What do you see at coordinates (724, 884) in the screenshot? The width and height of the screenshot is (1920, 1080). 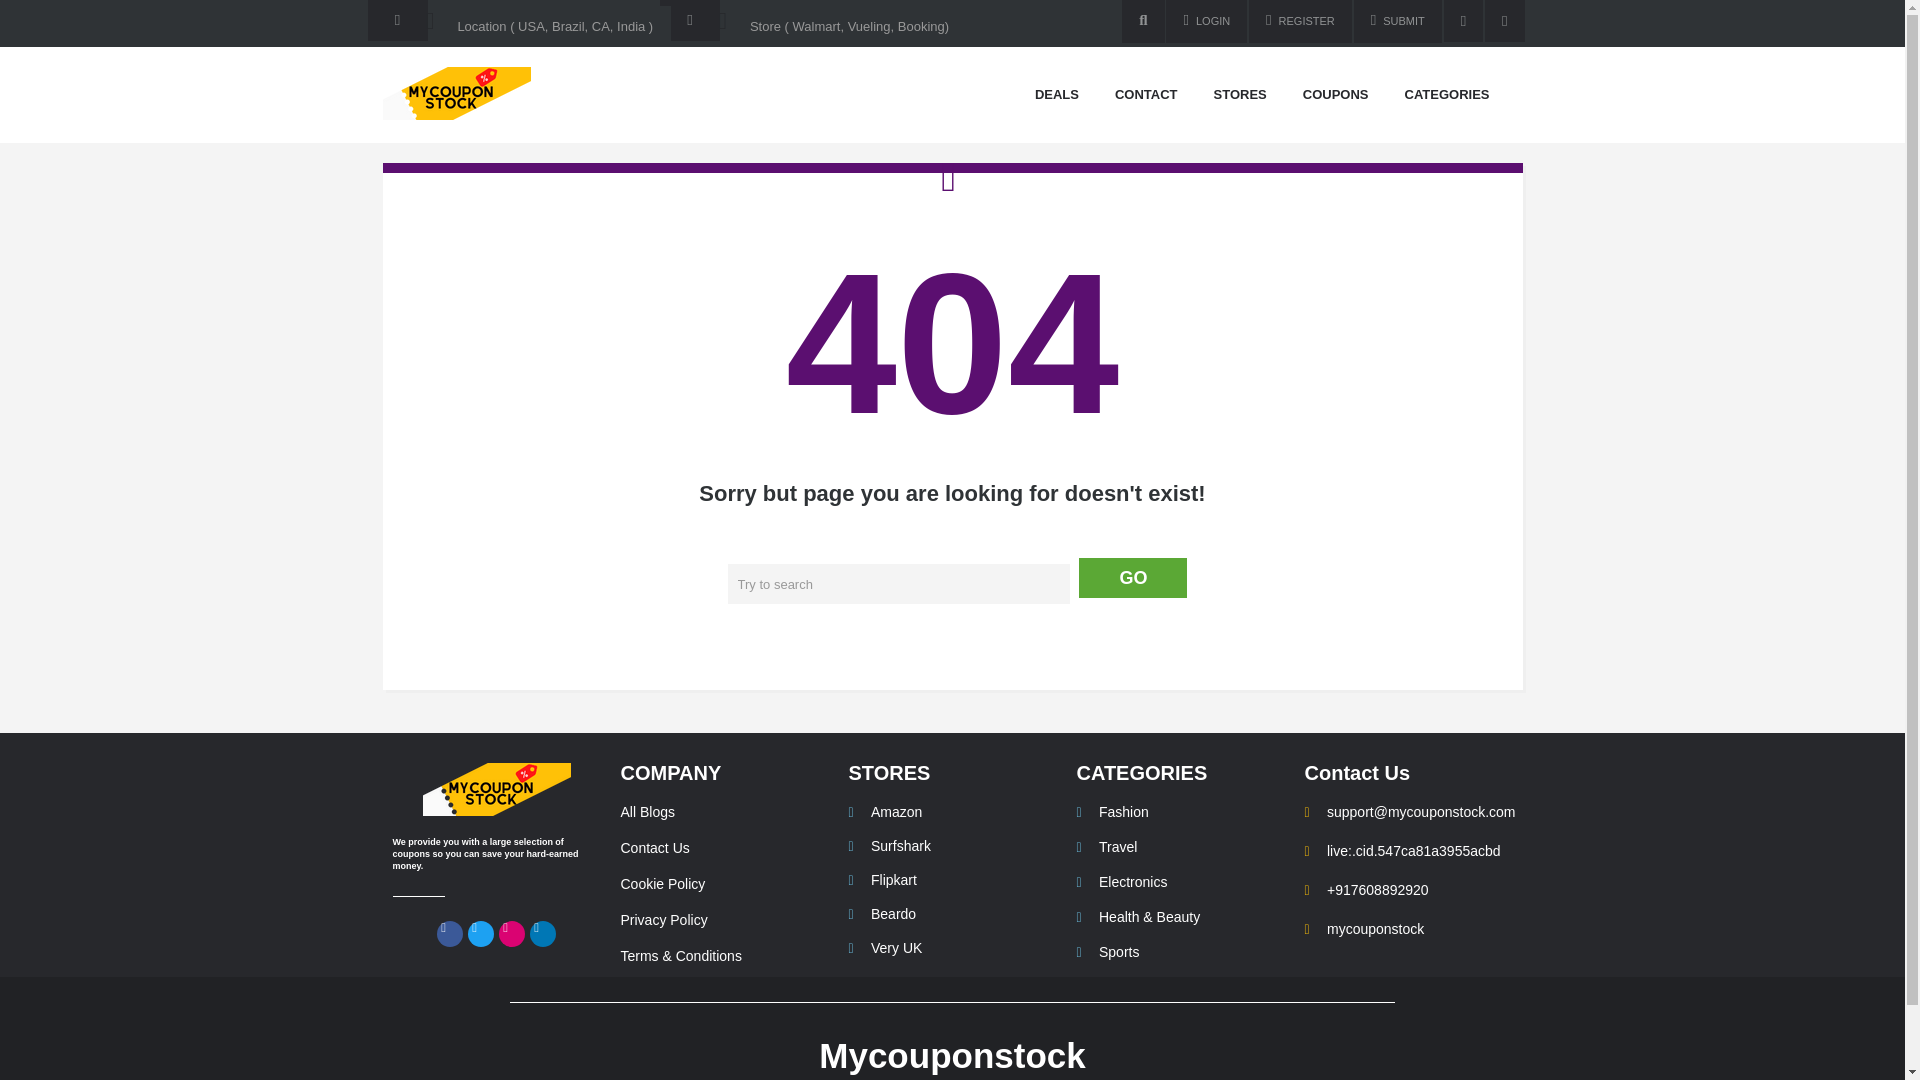 I see `Cookie Policy` at bounding box center [724, 884].